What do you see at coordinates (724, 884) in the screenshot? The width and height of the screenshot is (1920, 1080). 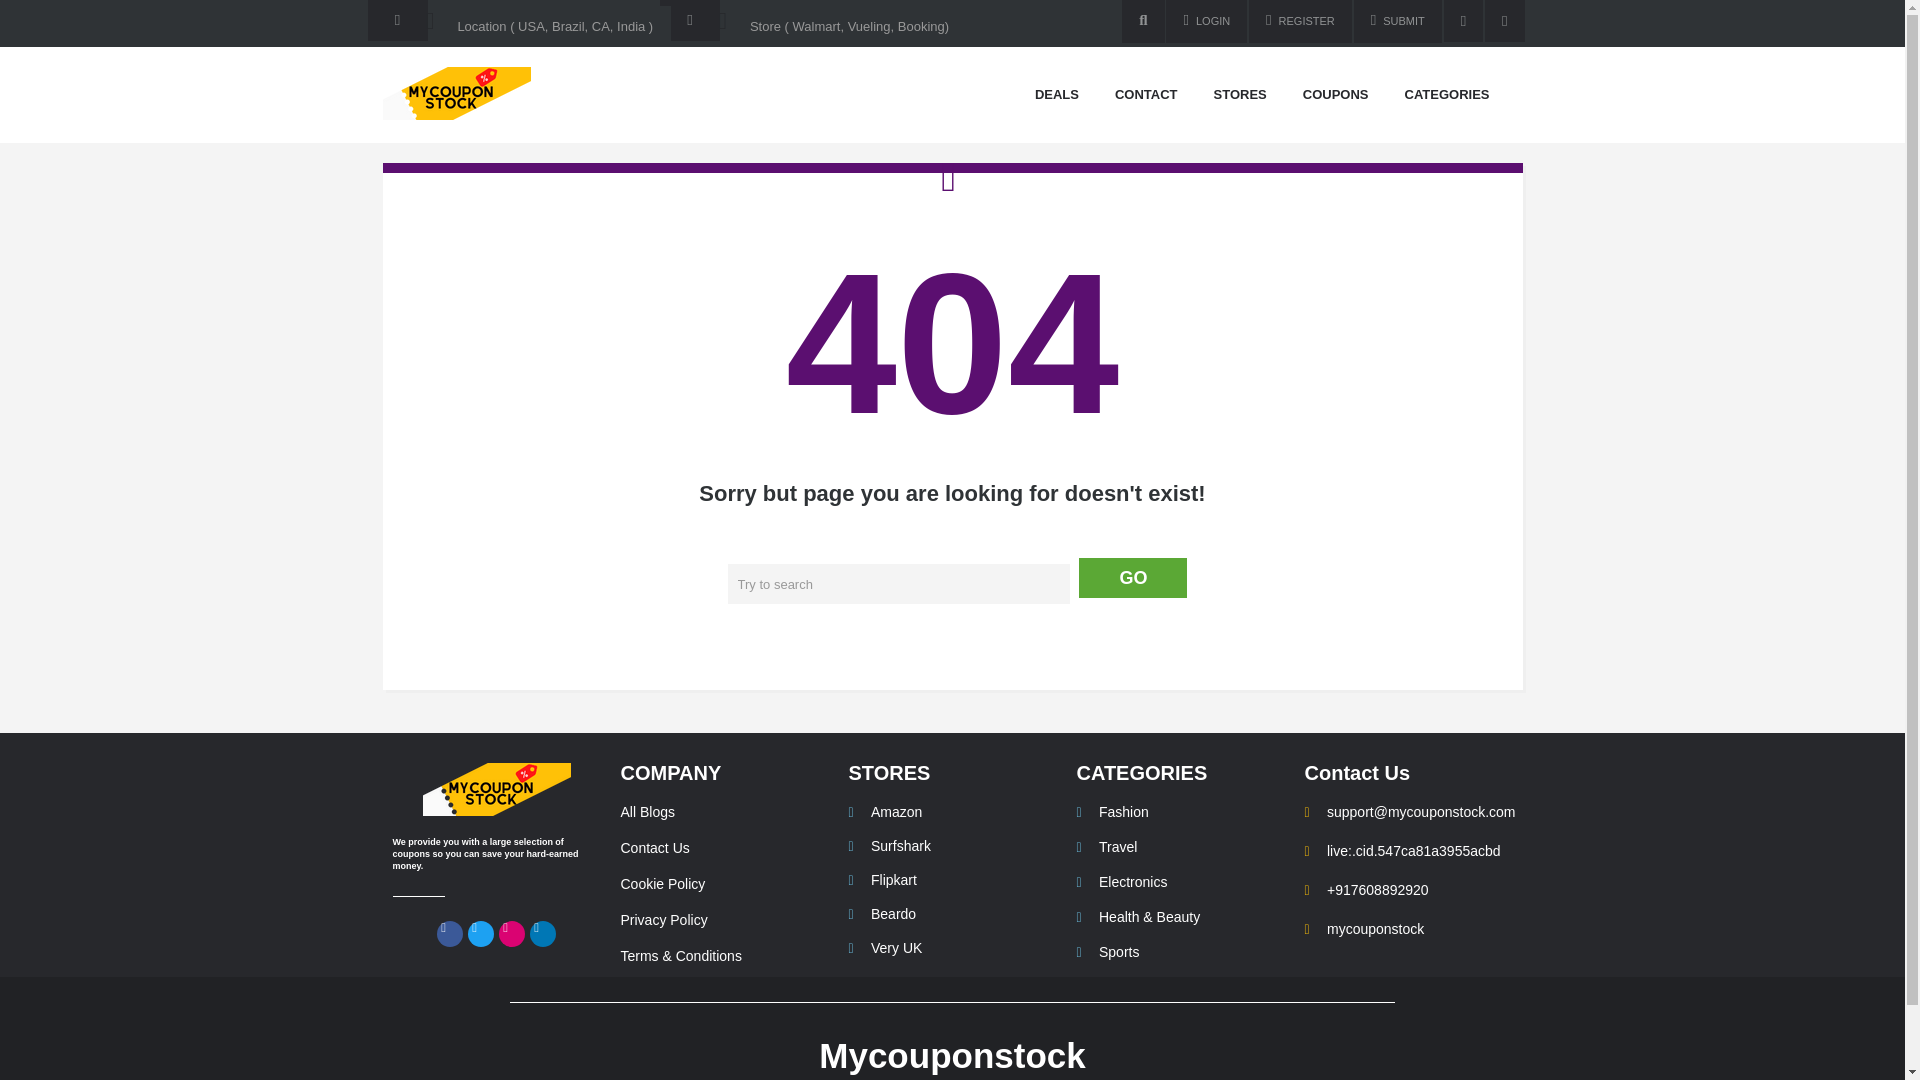 I see `Cookie Policy` at bounding box center [724, 884].